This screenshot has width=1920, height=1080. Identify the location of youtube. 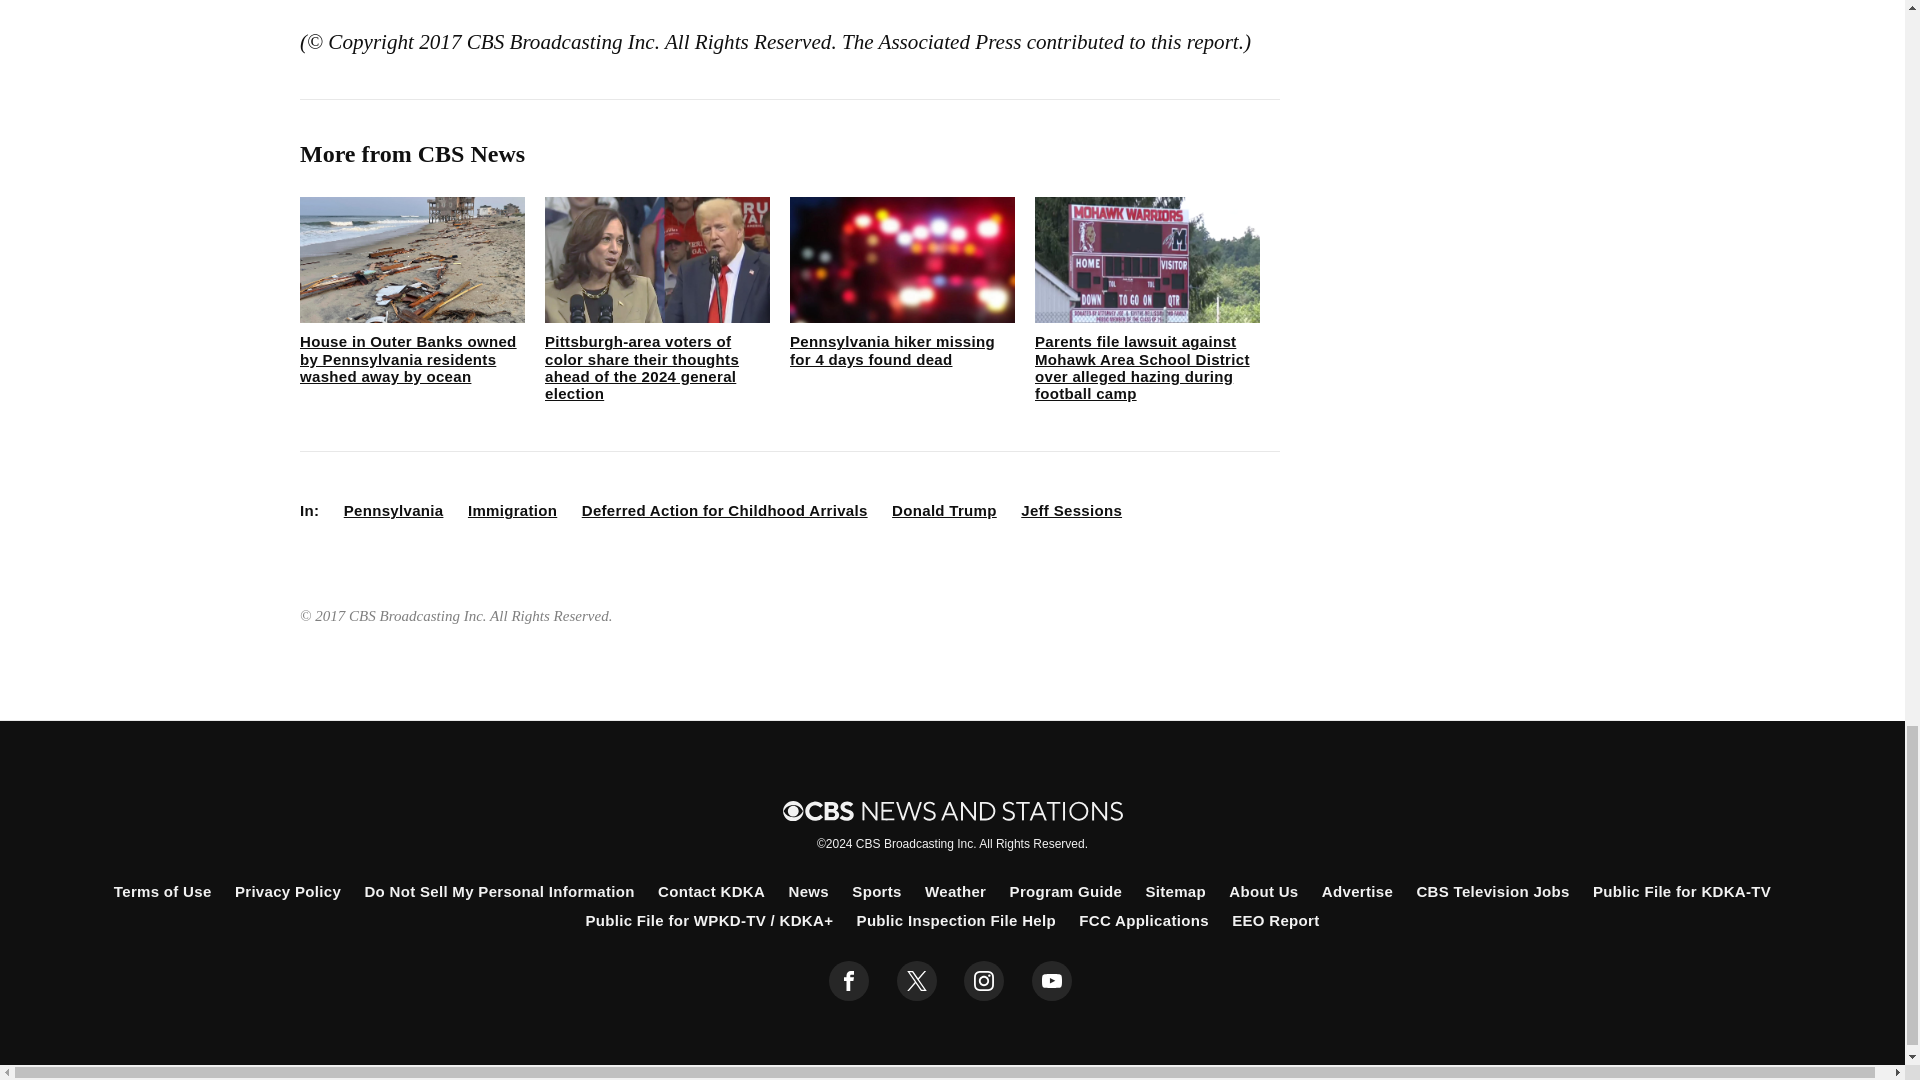
(1052, 981).